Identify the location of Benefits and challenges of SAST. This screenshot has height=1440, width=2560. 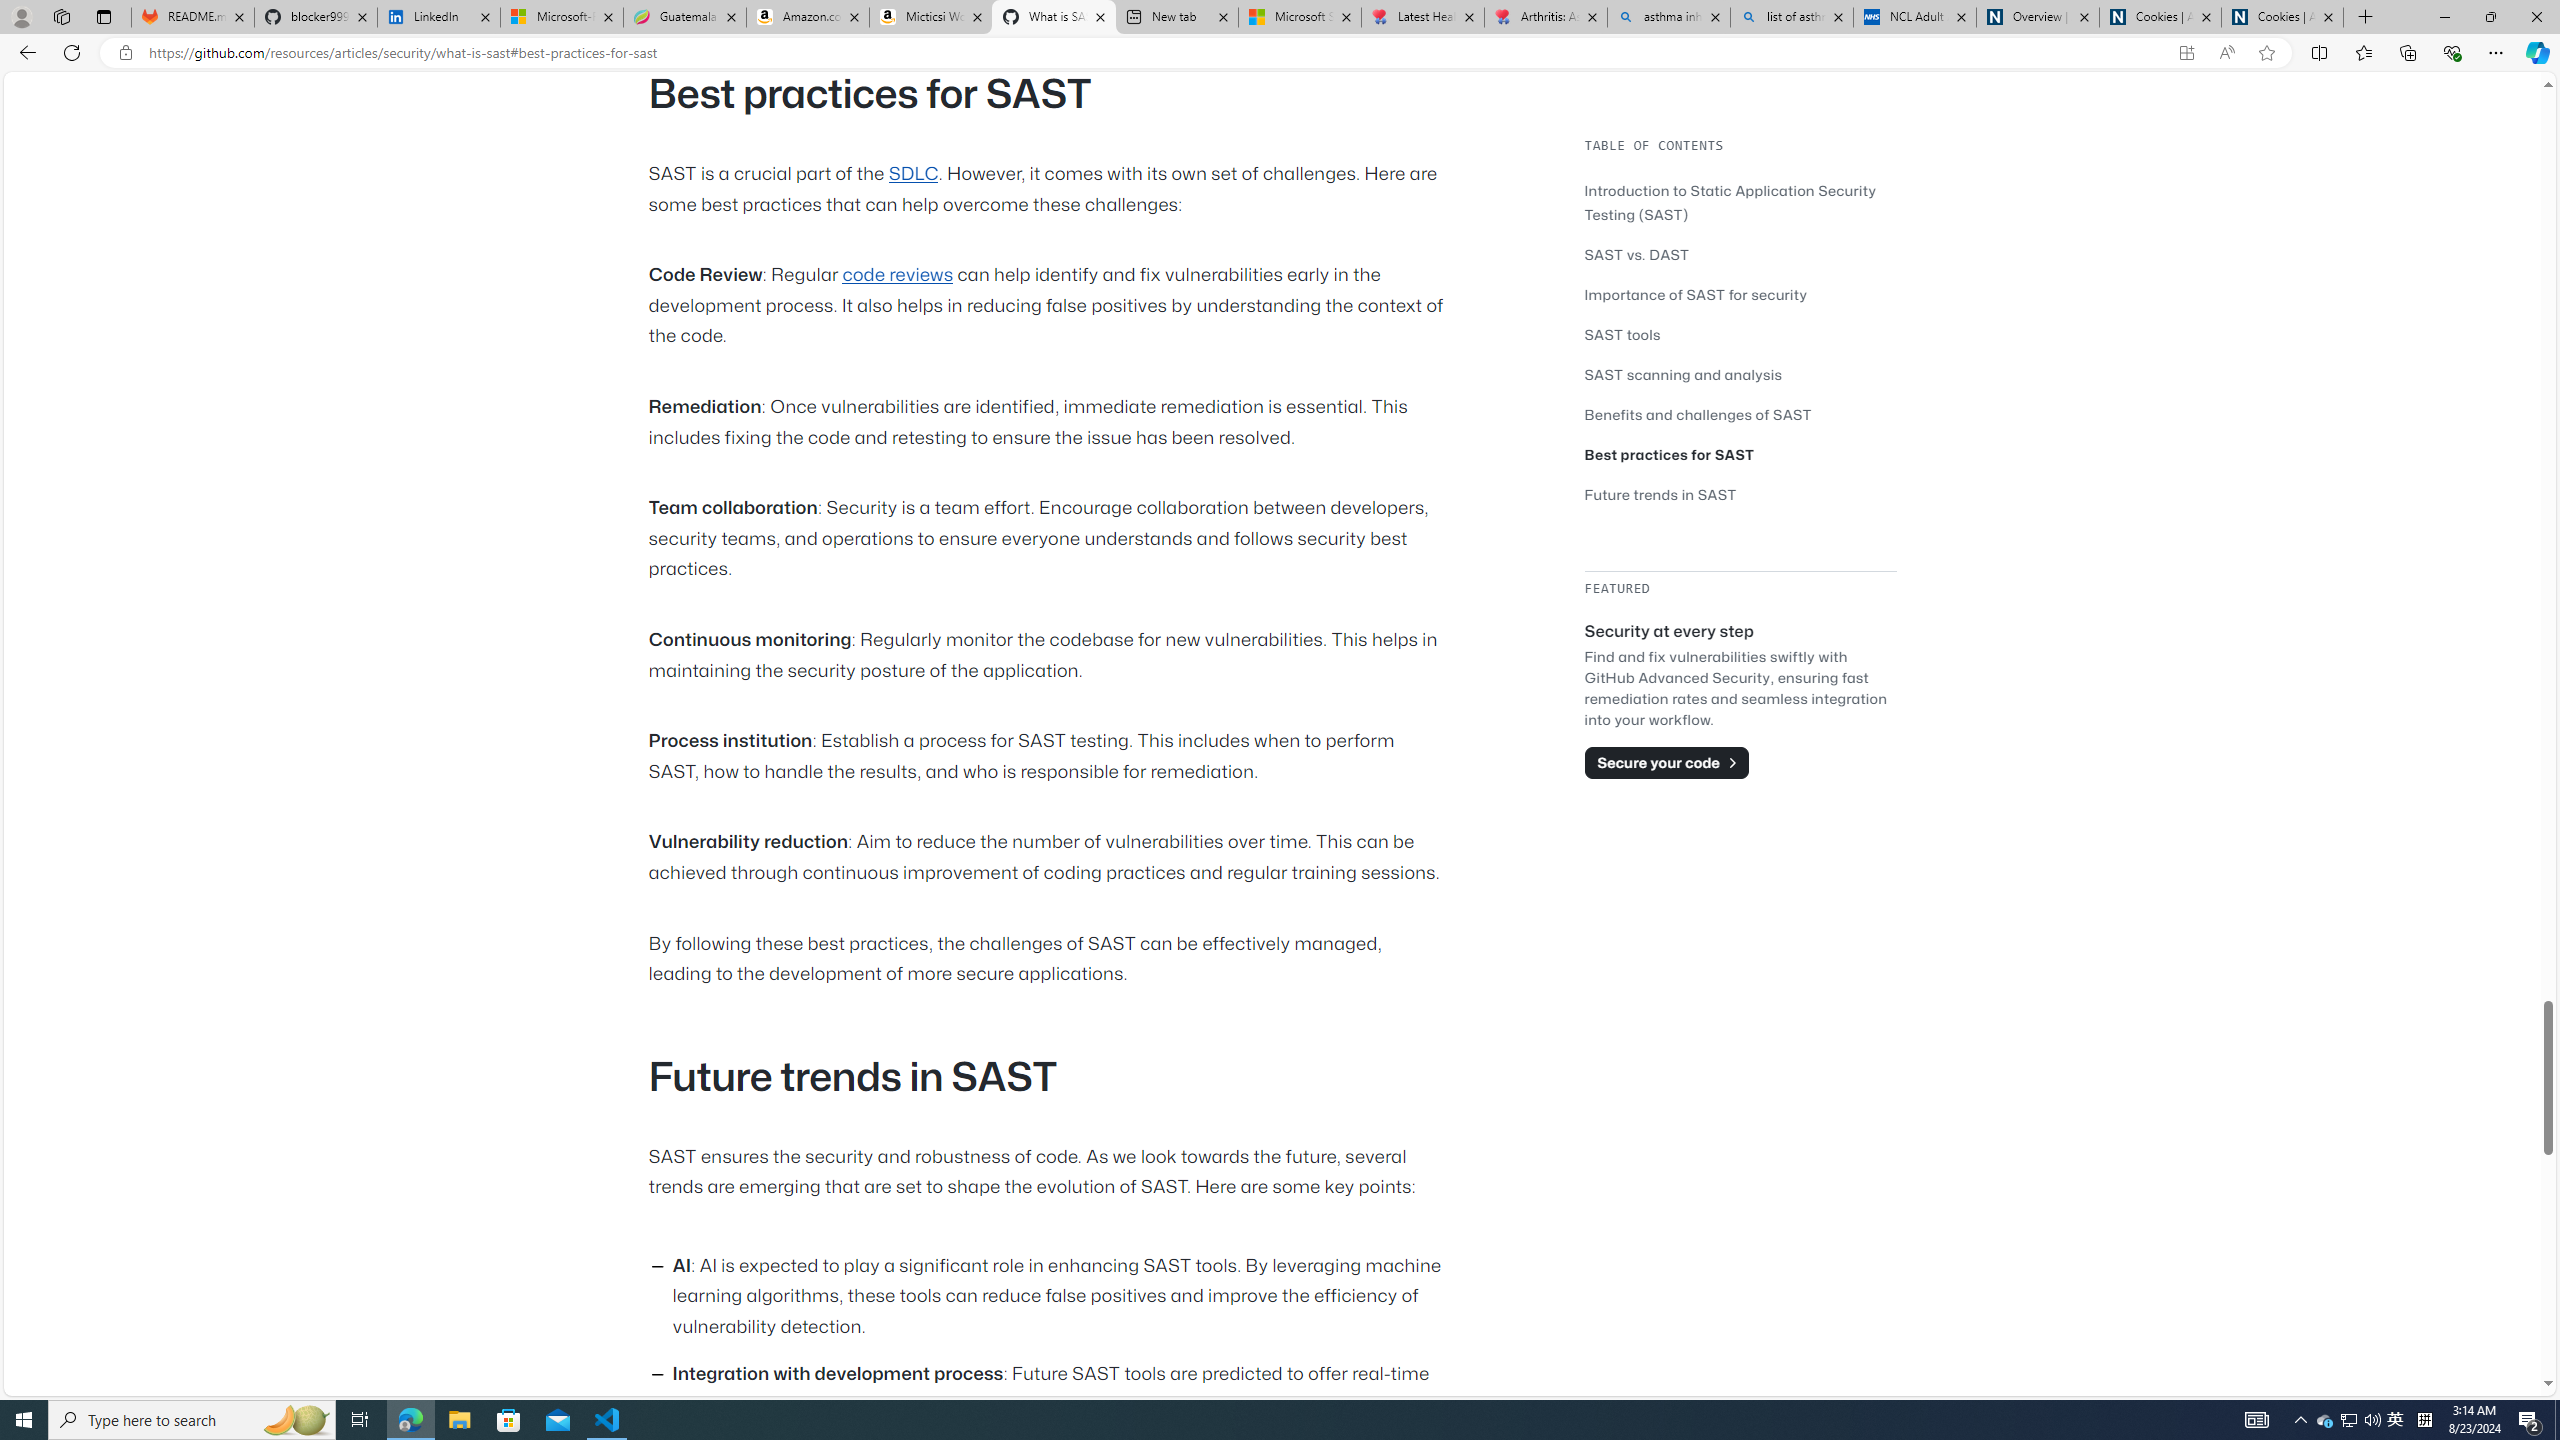
(1740, 414).